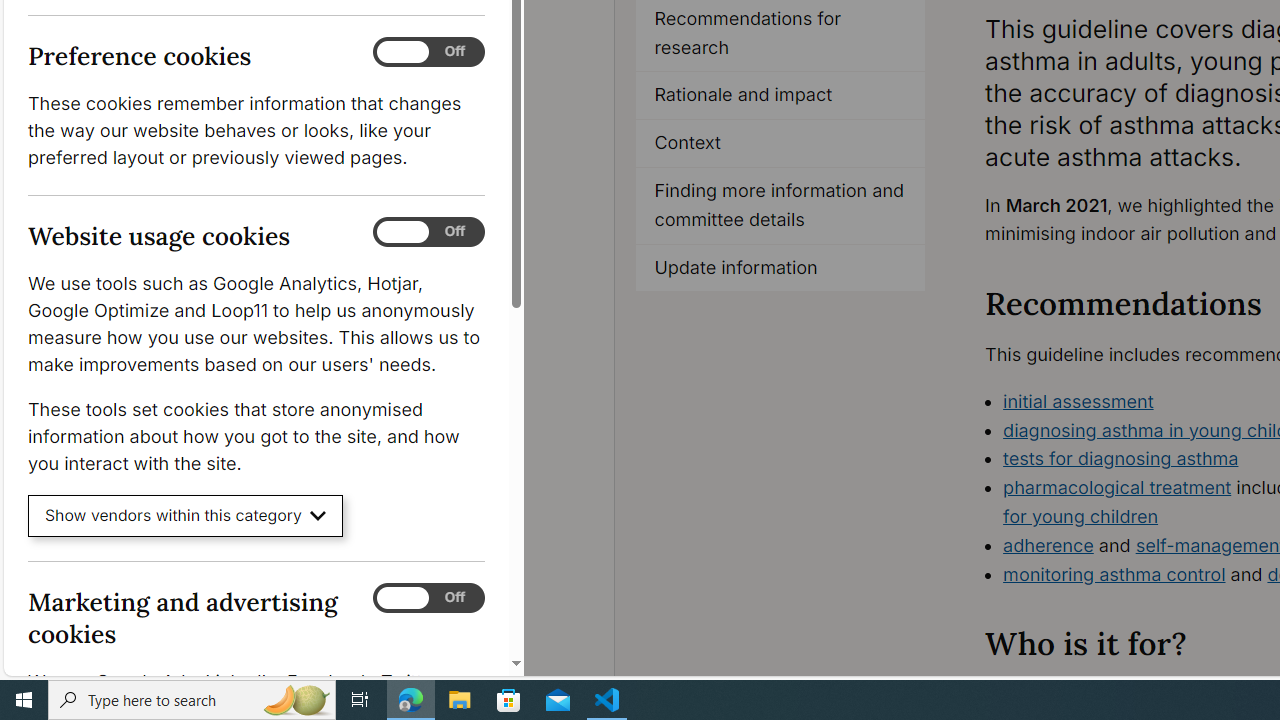 Image resolution: width=1280 pixels, height=720 pixels. Describe the element at coordinates (429, 232) in the screenshot. I see `Website usage cookies` at that location.